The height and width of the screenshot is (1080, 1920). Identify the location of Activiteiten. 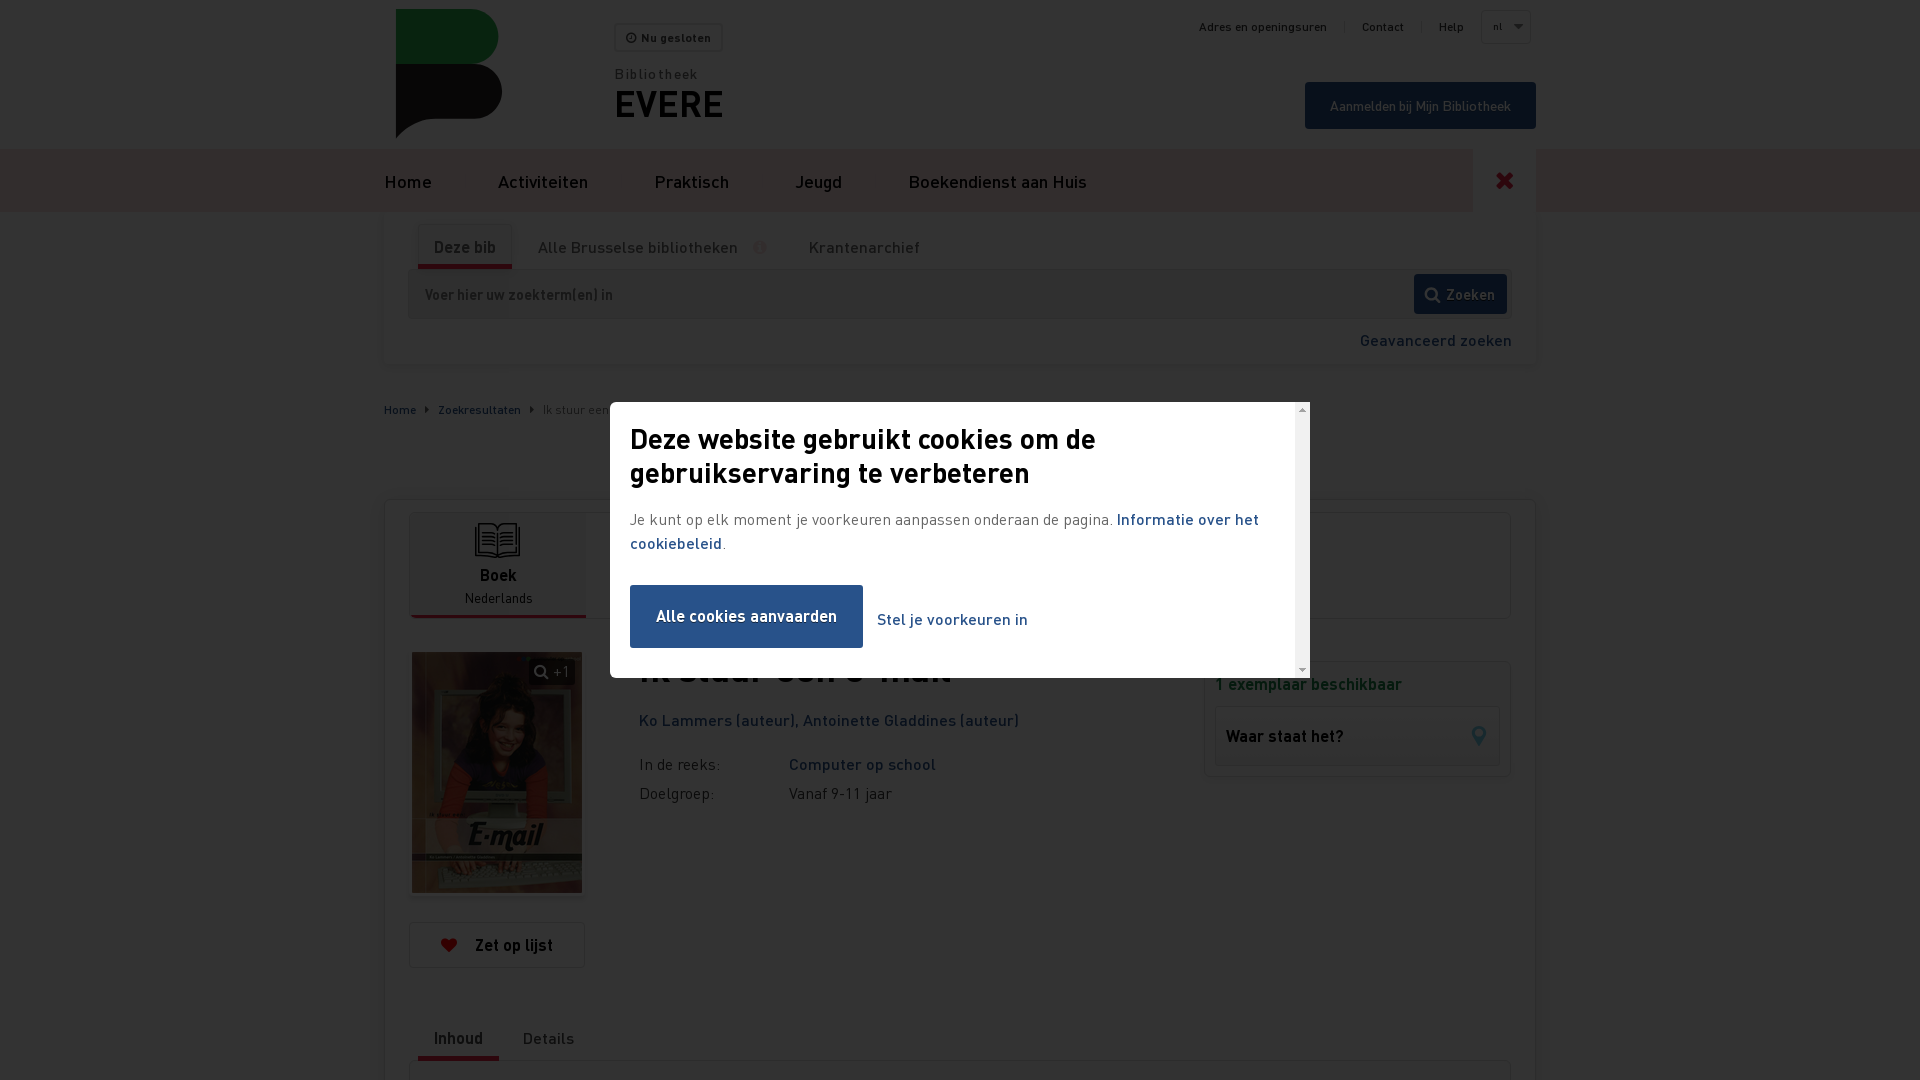
(543, 180).